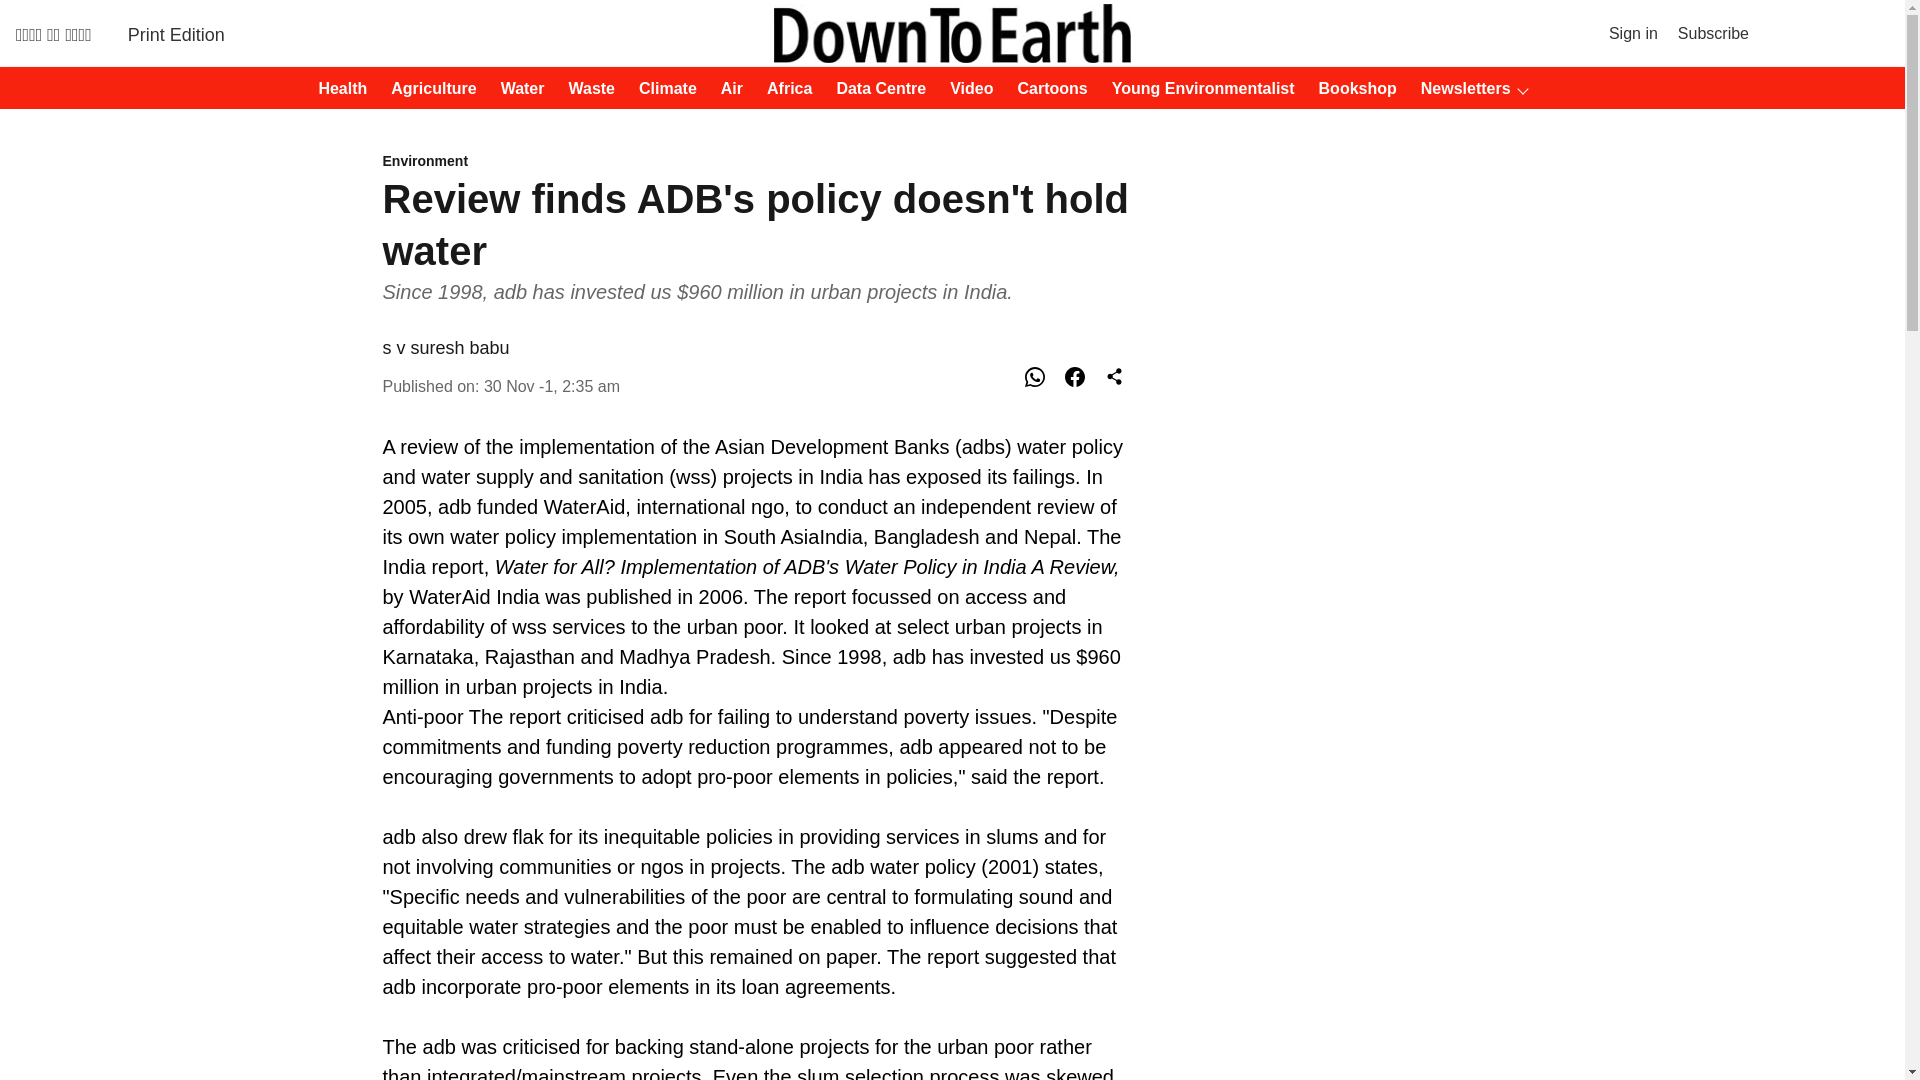 The image size is (1920, 1080). Describe the element at coordinates (336, 89) in the screenshot. I see `Health` at that location.